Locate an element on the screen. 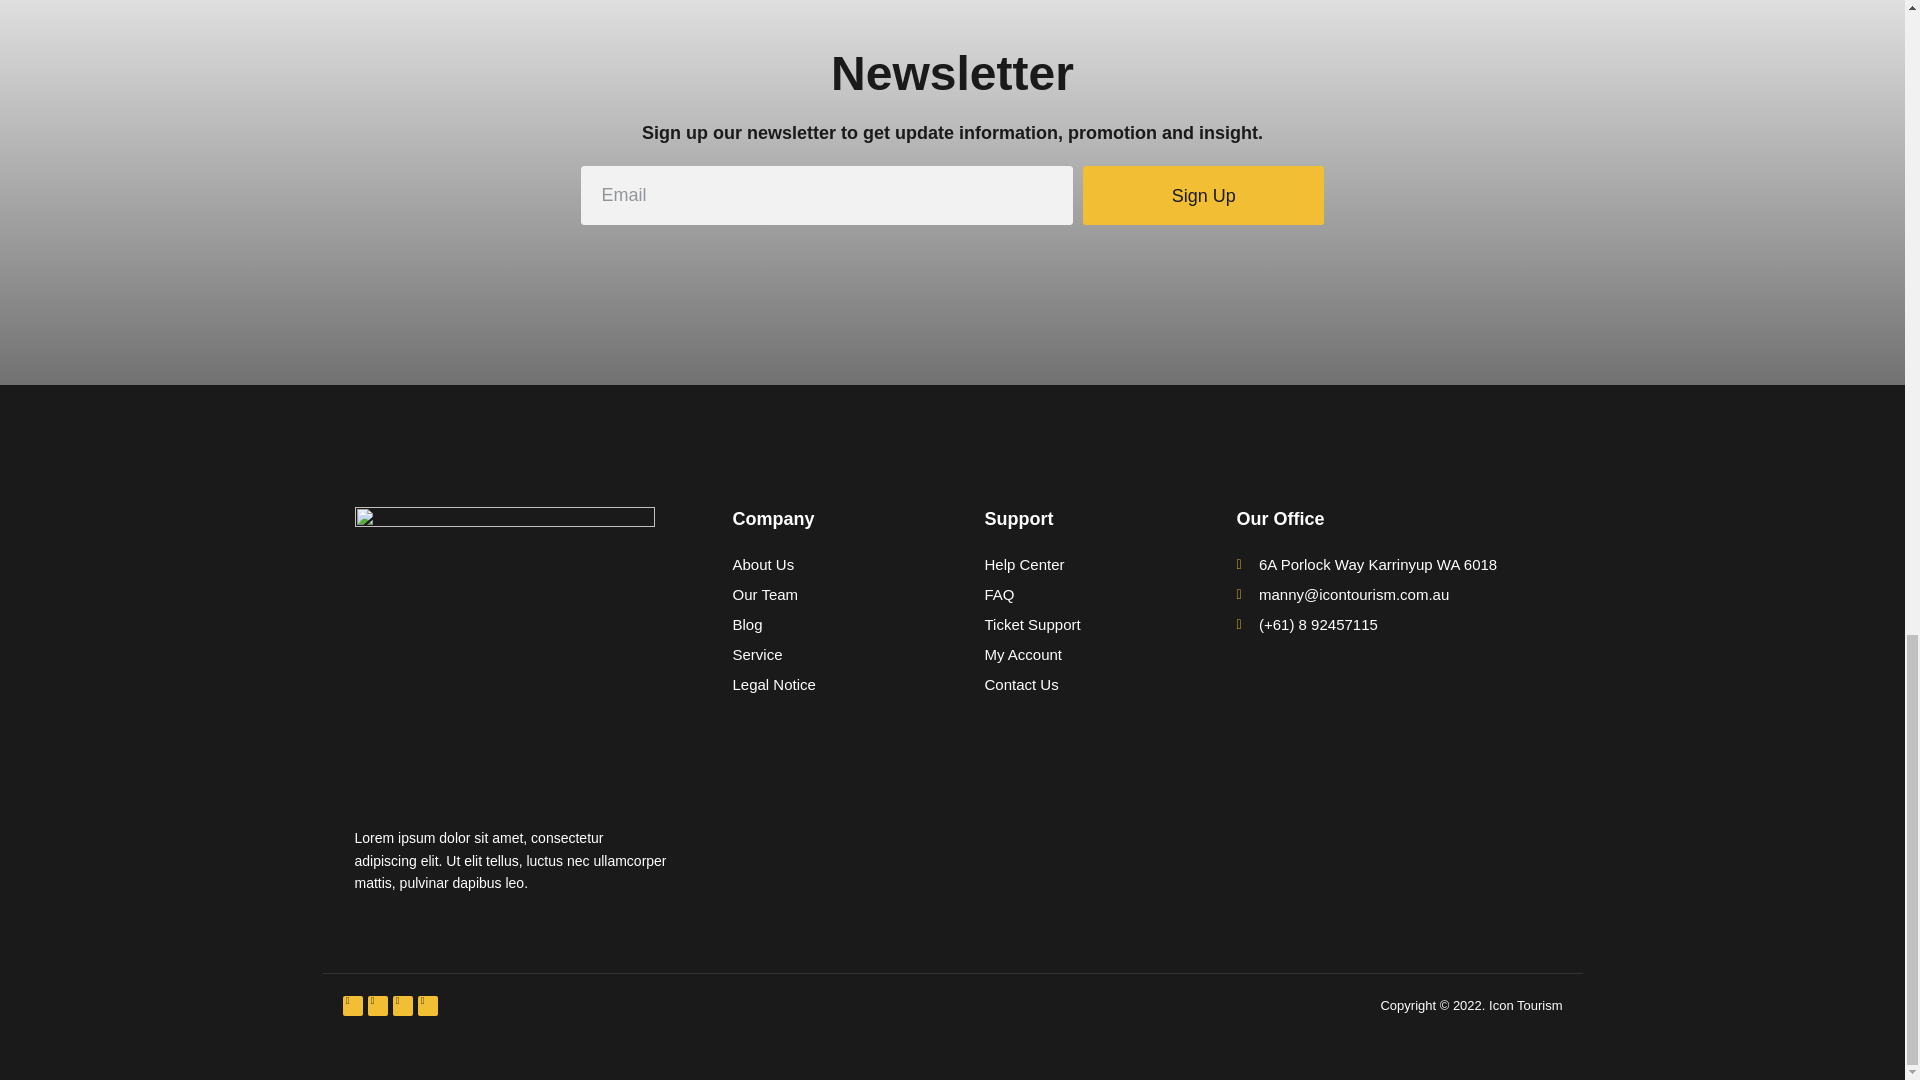 The width and height of the screenshot is (1920, 1080). Contact Us is located at coordinates (1077, 684).